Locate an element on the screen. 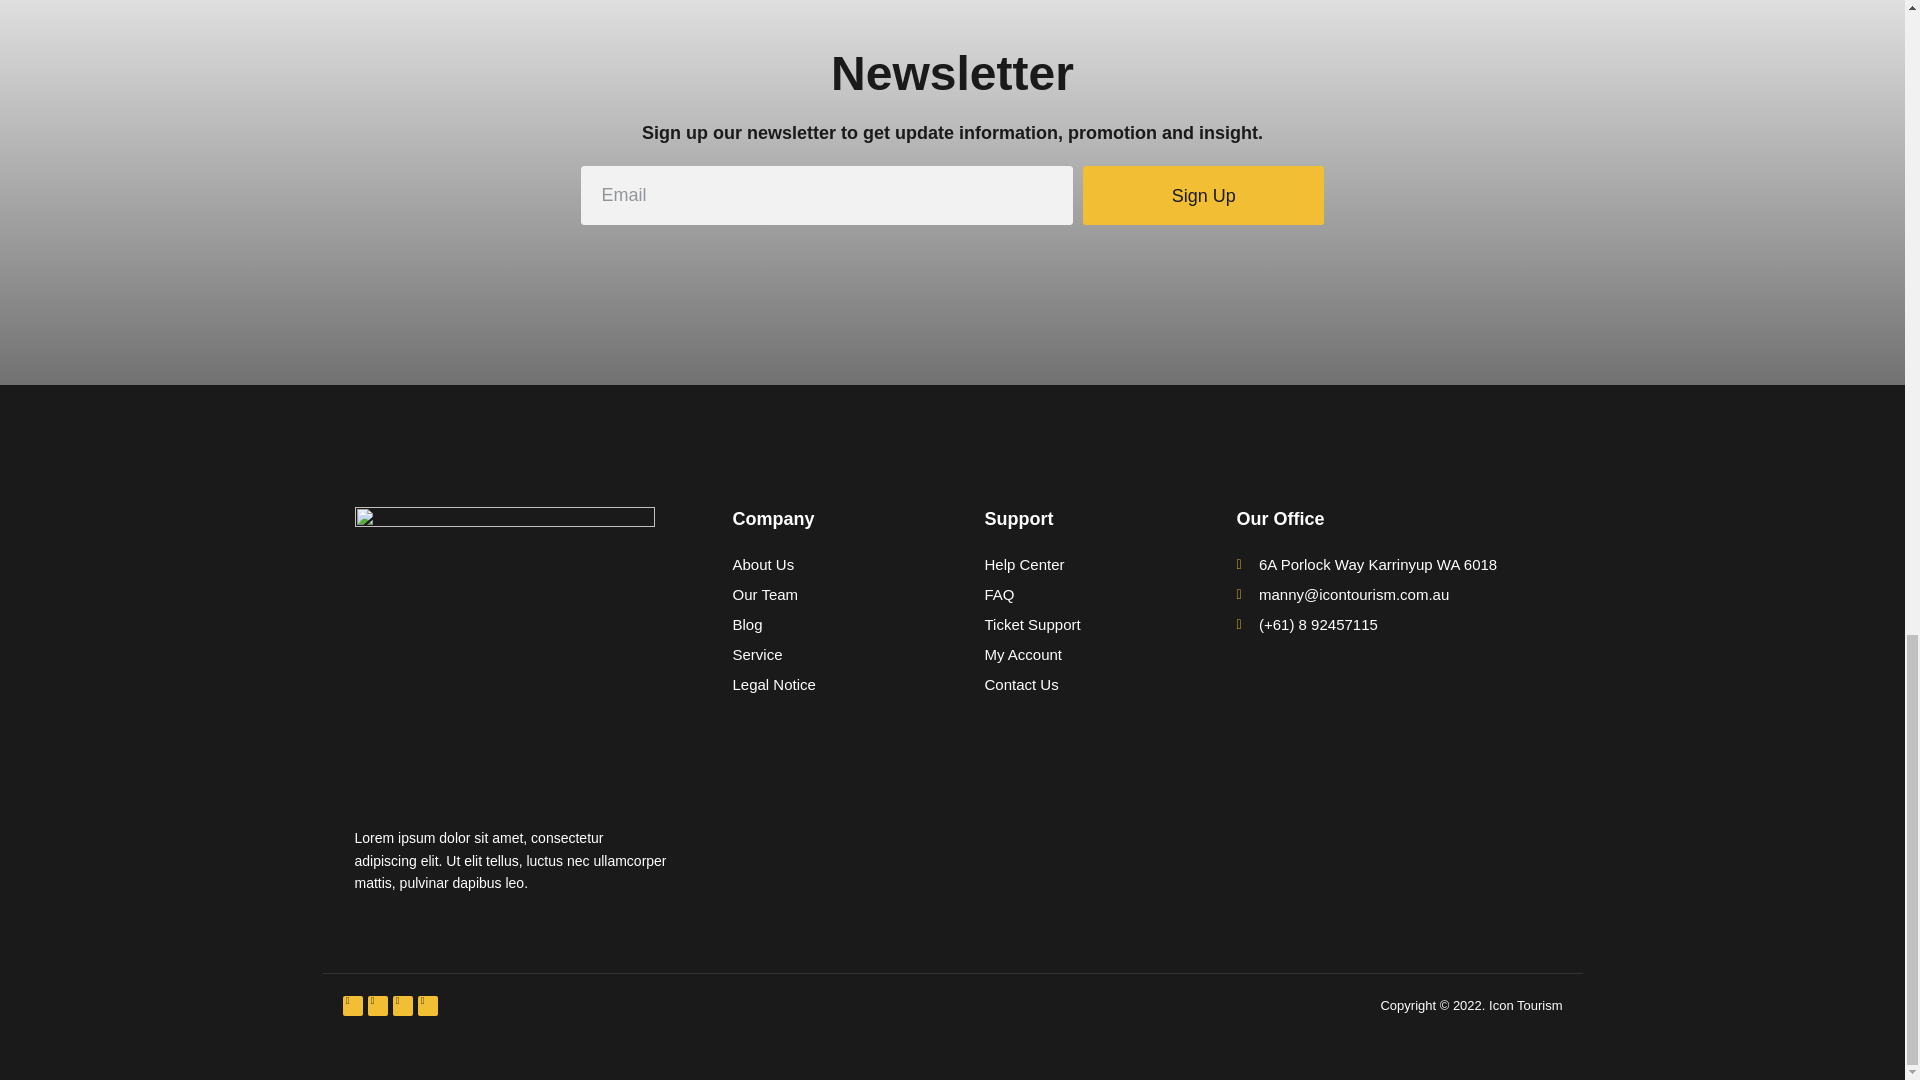 The width and height of the screenshot is (1920, 1080). Contact Us is located at coordinates (1077, 684).